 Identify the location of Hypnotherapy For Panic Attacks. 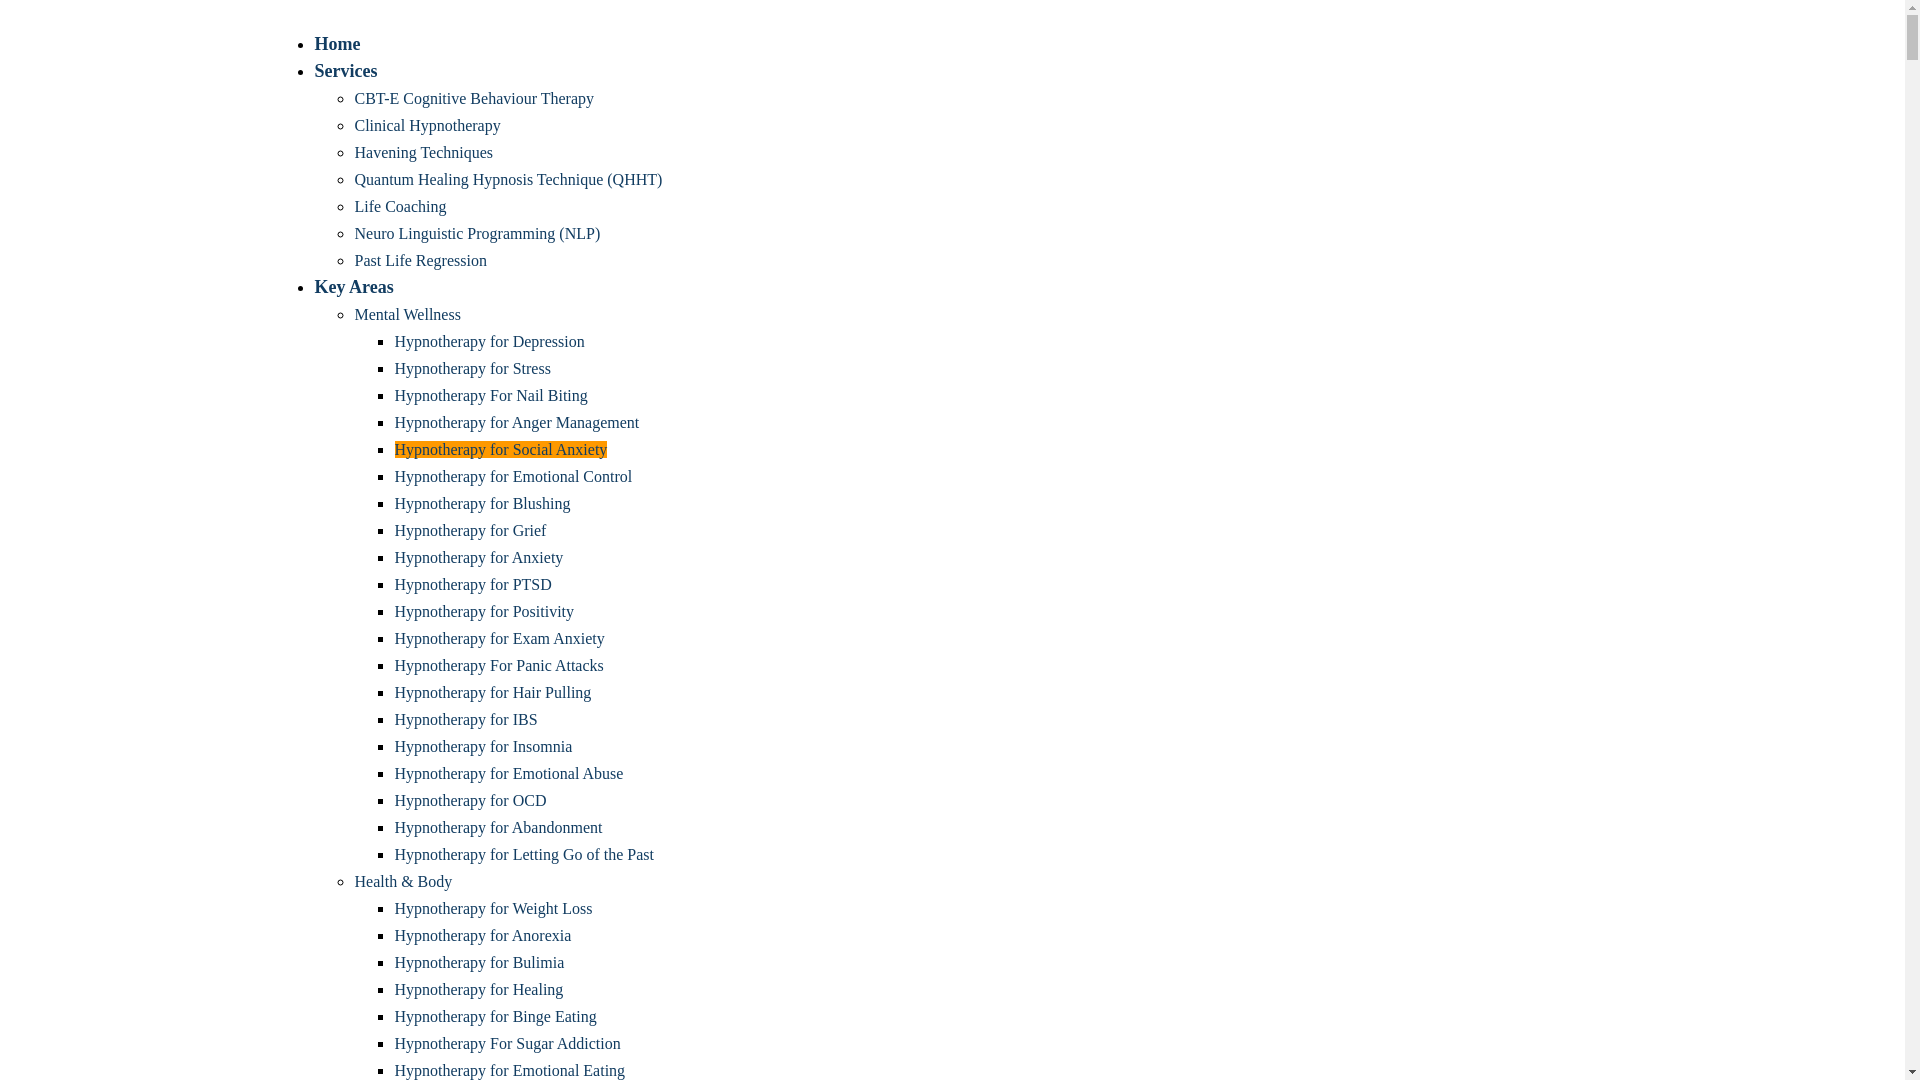
(498, 666).